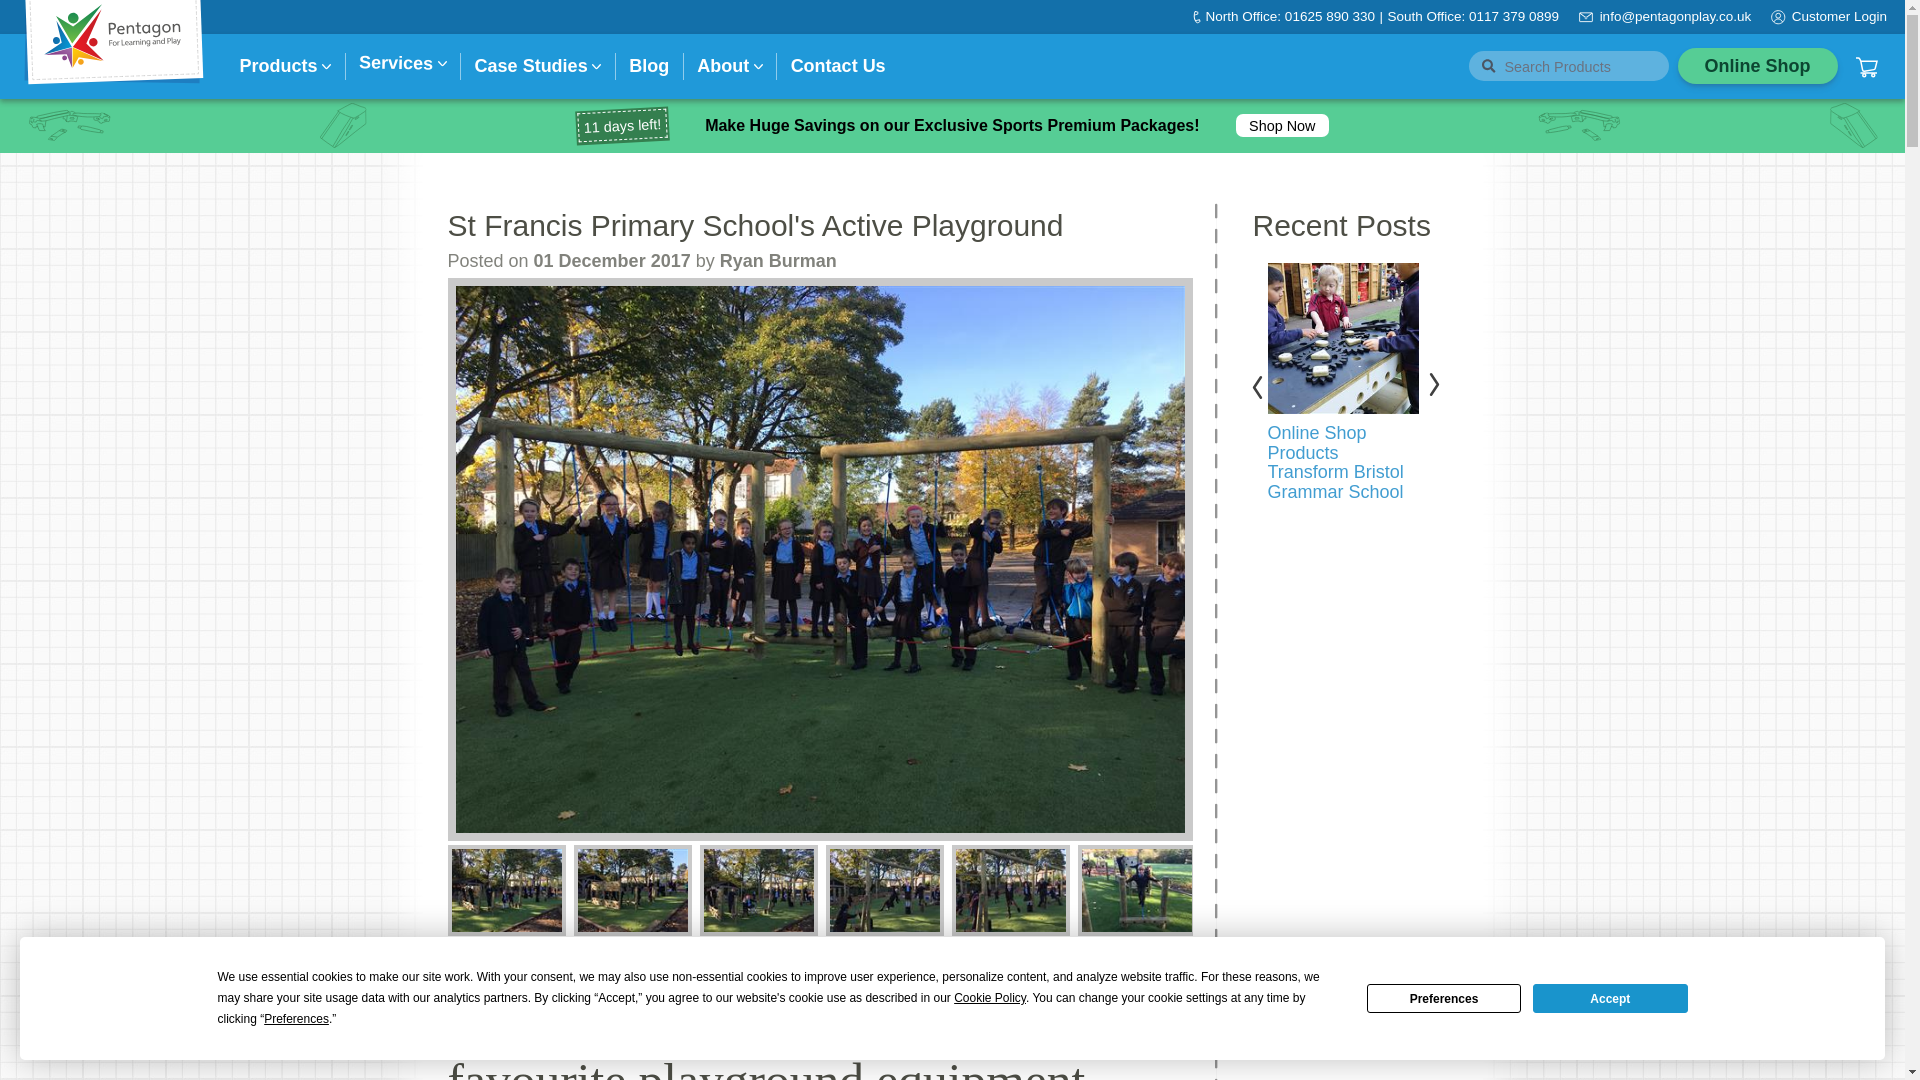 The image size is (1920, 1080). Describe the element at coordinates (460, 280) in the screenshot. I see `Towers` at that location.